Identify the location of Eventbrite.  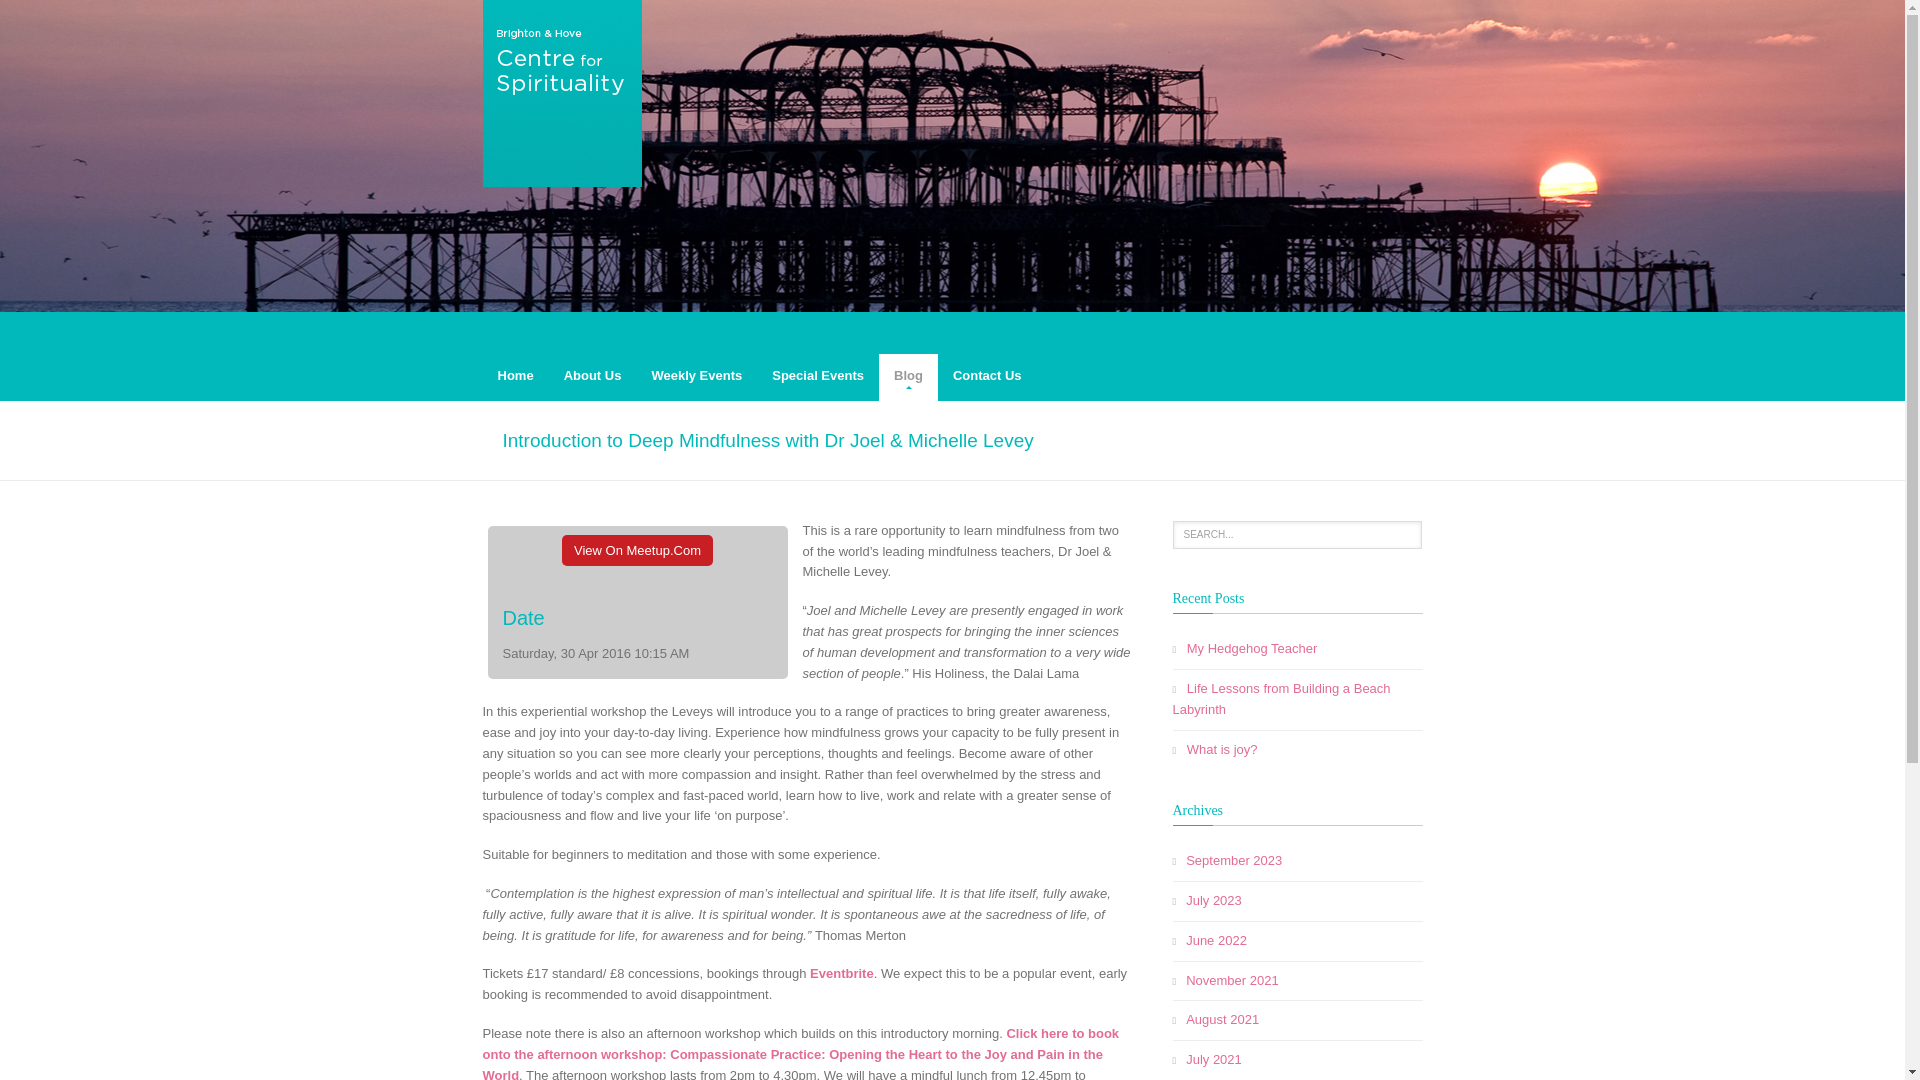
(842, 972).